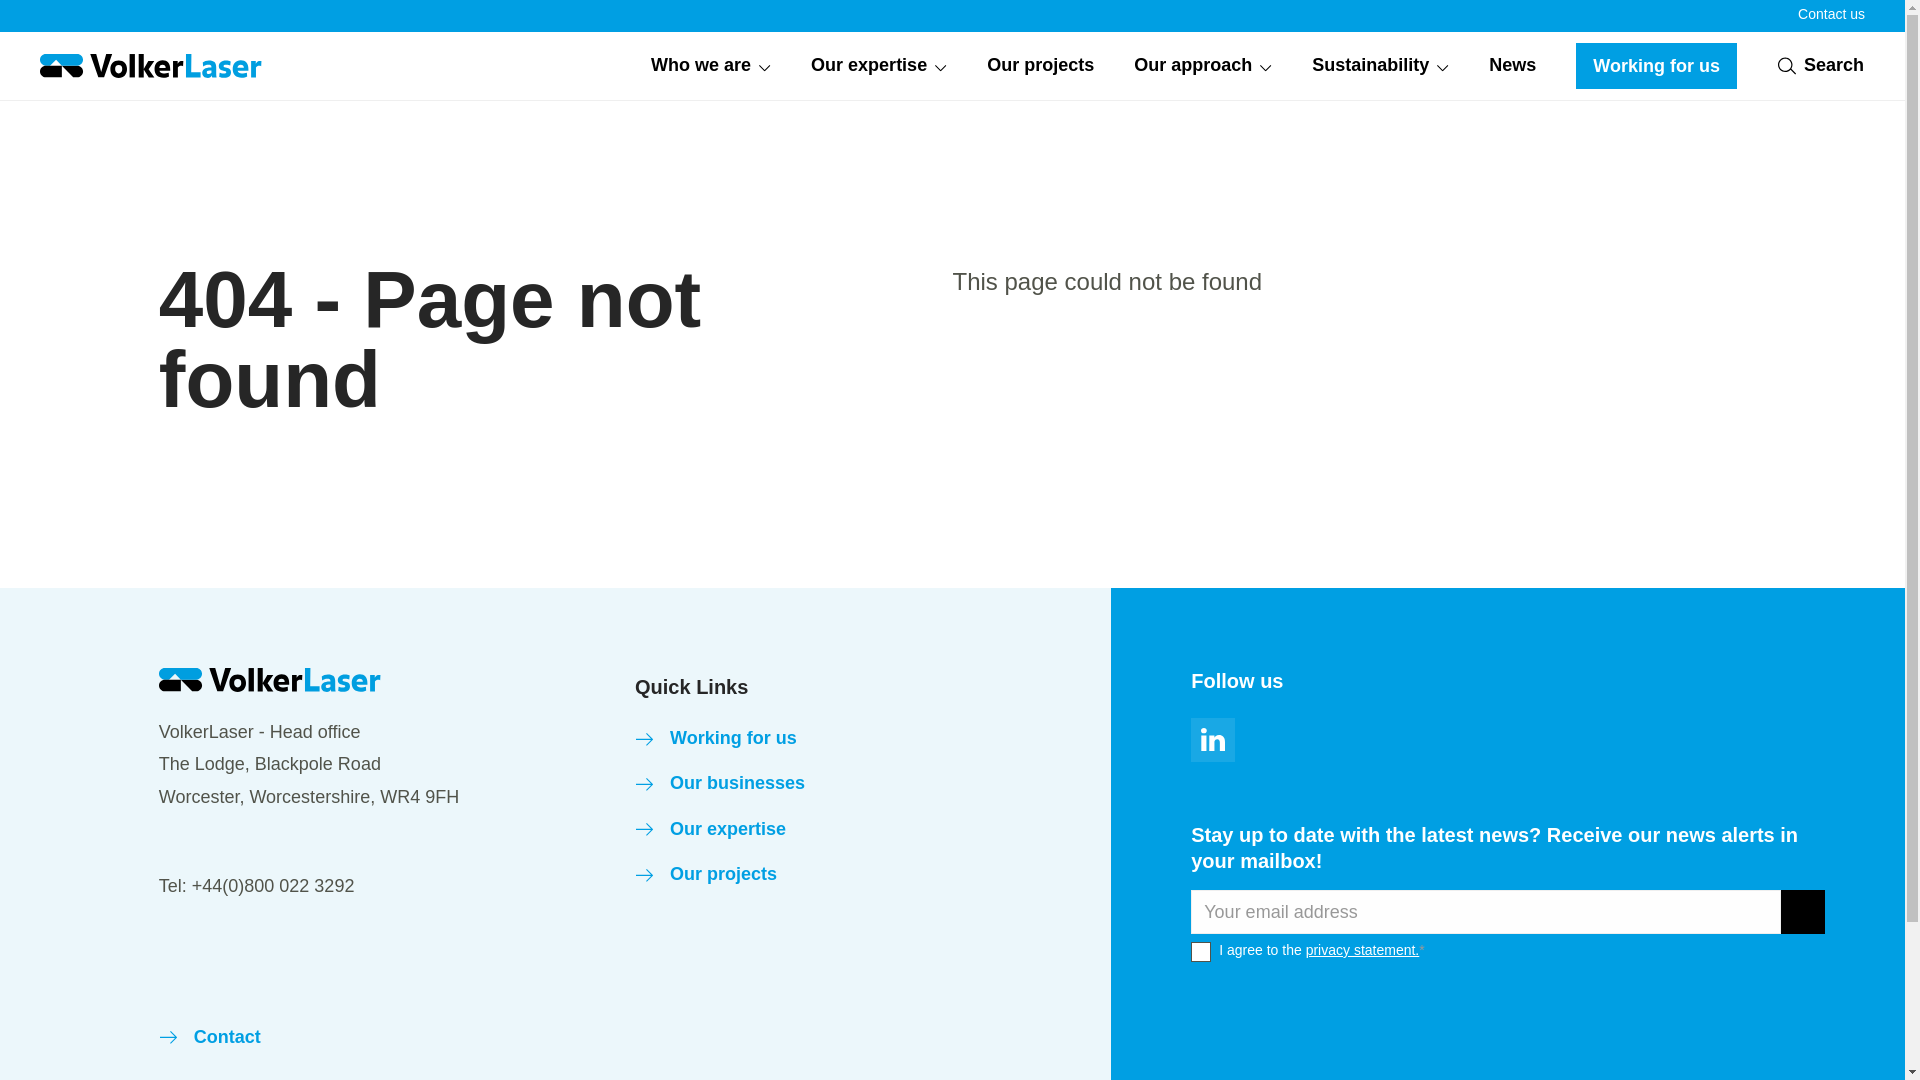  I want to click on Our approach, so click(1202, 66).